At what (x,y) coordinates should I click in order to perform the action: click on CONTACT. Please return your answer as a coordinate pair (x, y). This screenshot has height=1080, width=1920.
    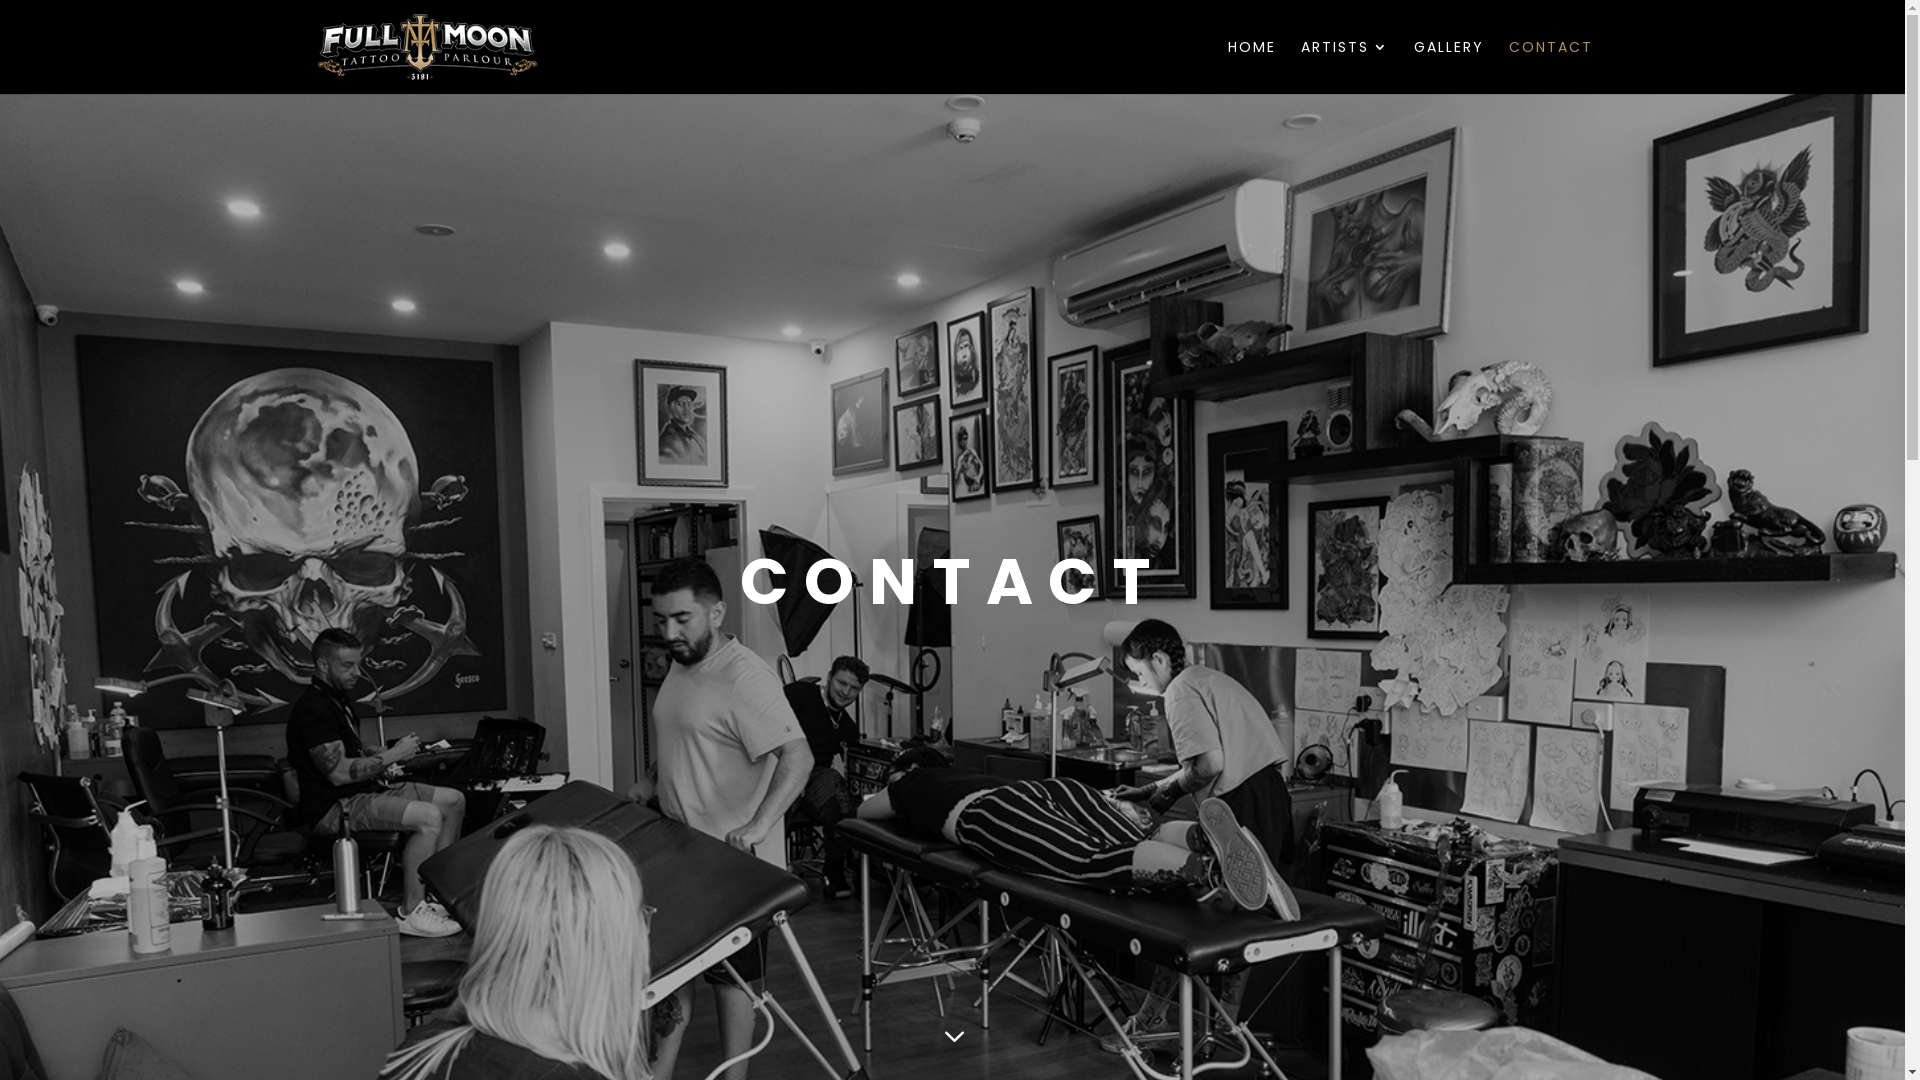
    Looking at the image, I should click on (1550, 67).